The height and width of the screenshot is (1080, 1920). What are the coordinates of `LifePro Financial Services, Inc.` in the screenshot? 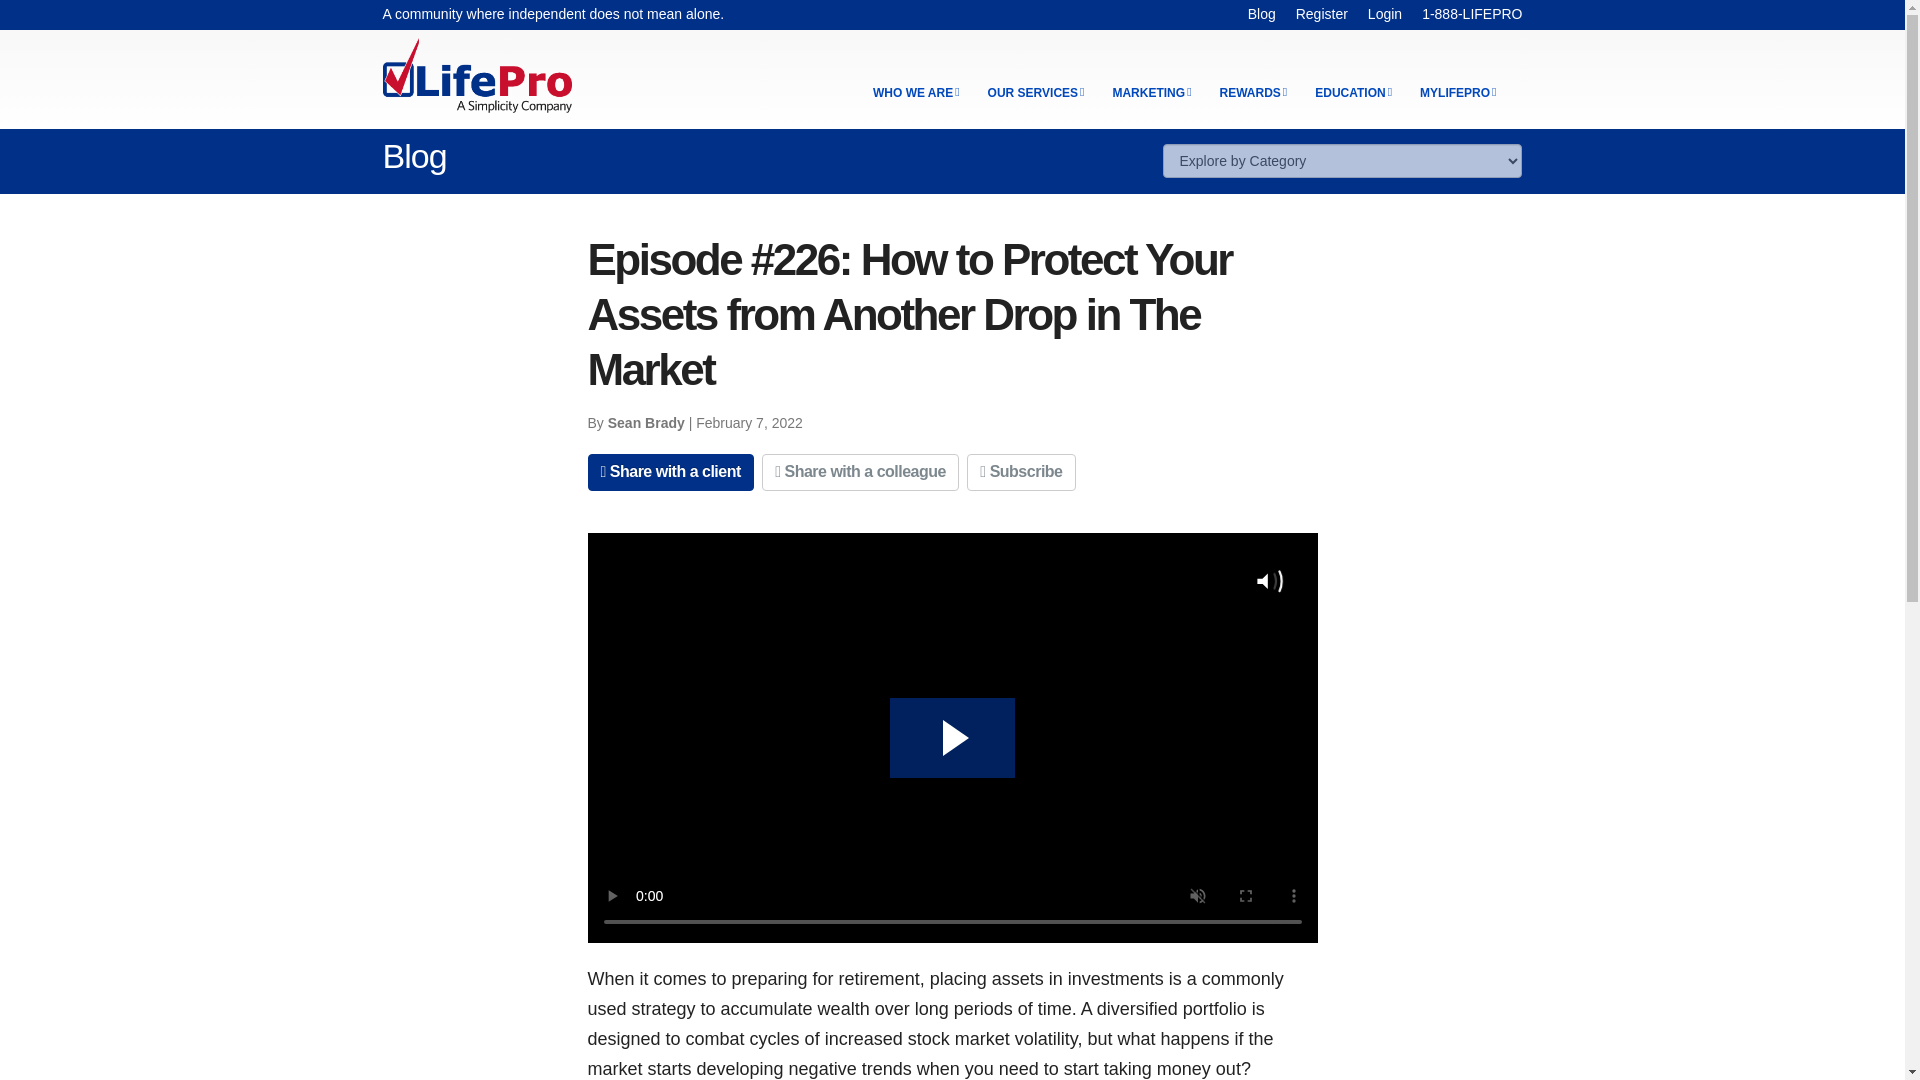 It's located at (476, 72).